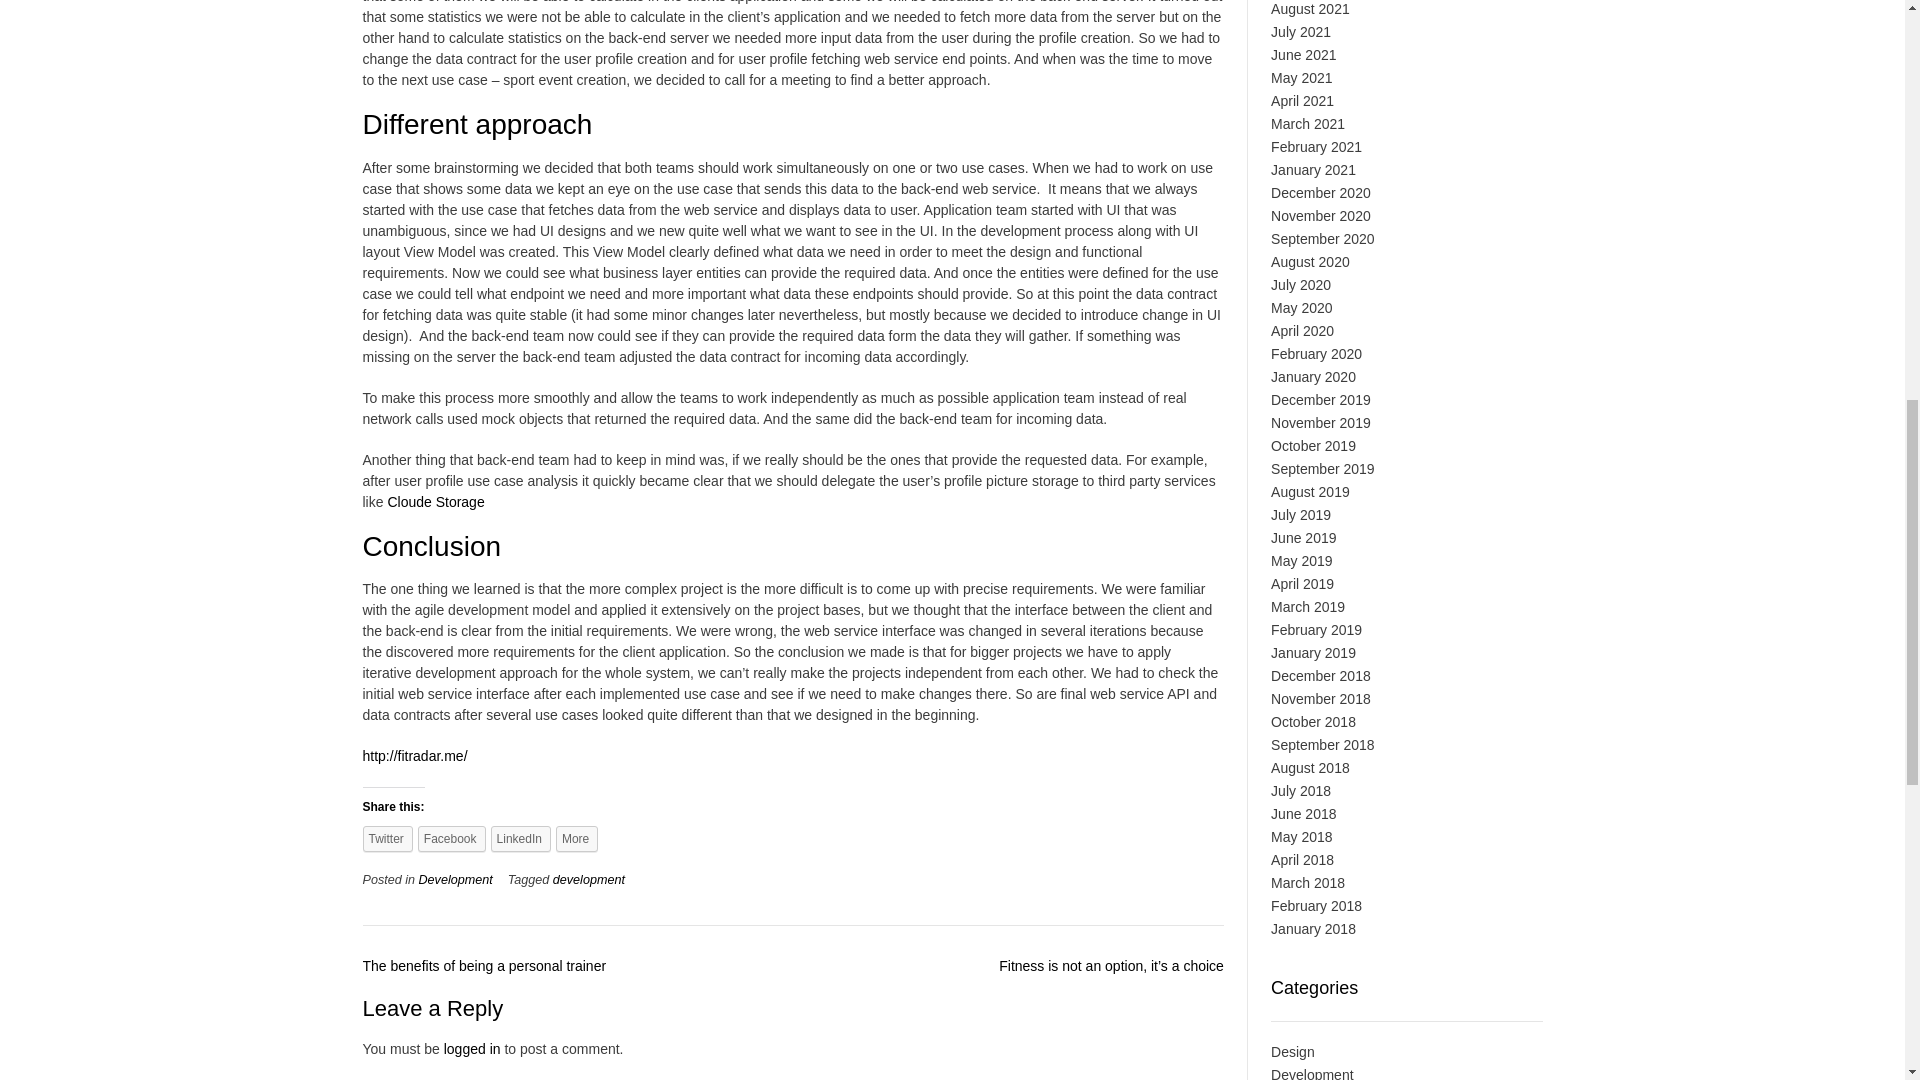 The image size is (1920, 1080). Describe the element at coordinates (484, 966) in the screenshot. I see `The benefits of being a personal trainer` at that location.